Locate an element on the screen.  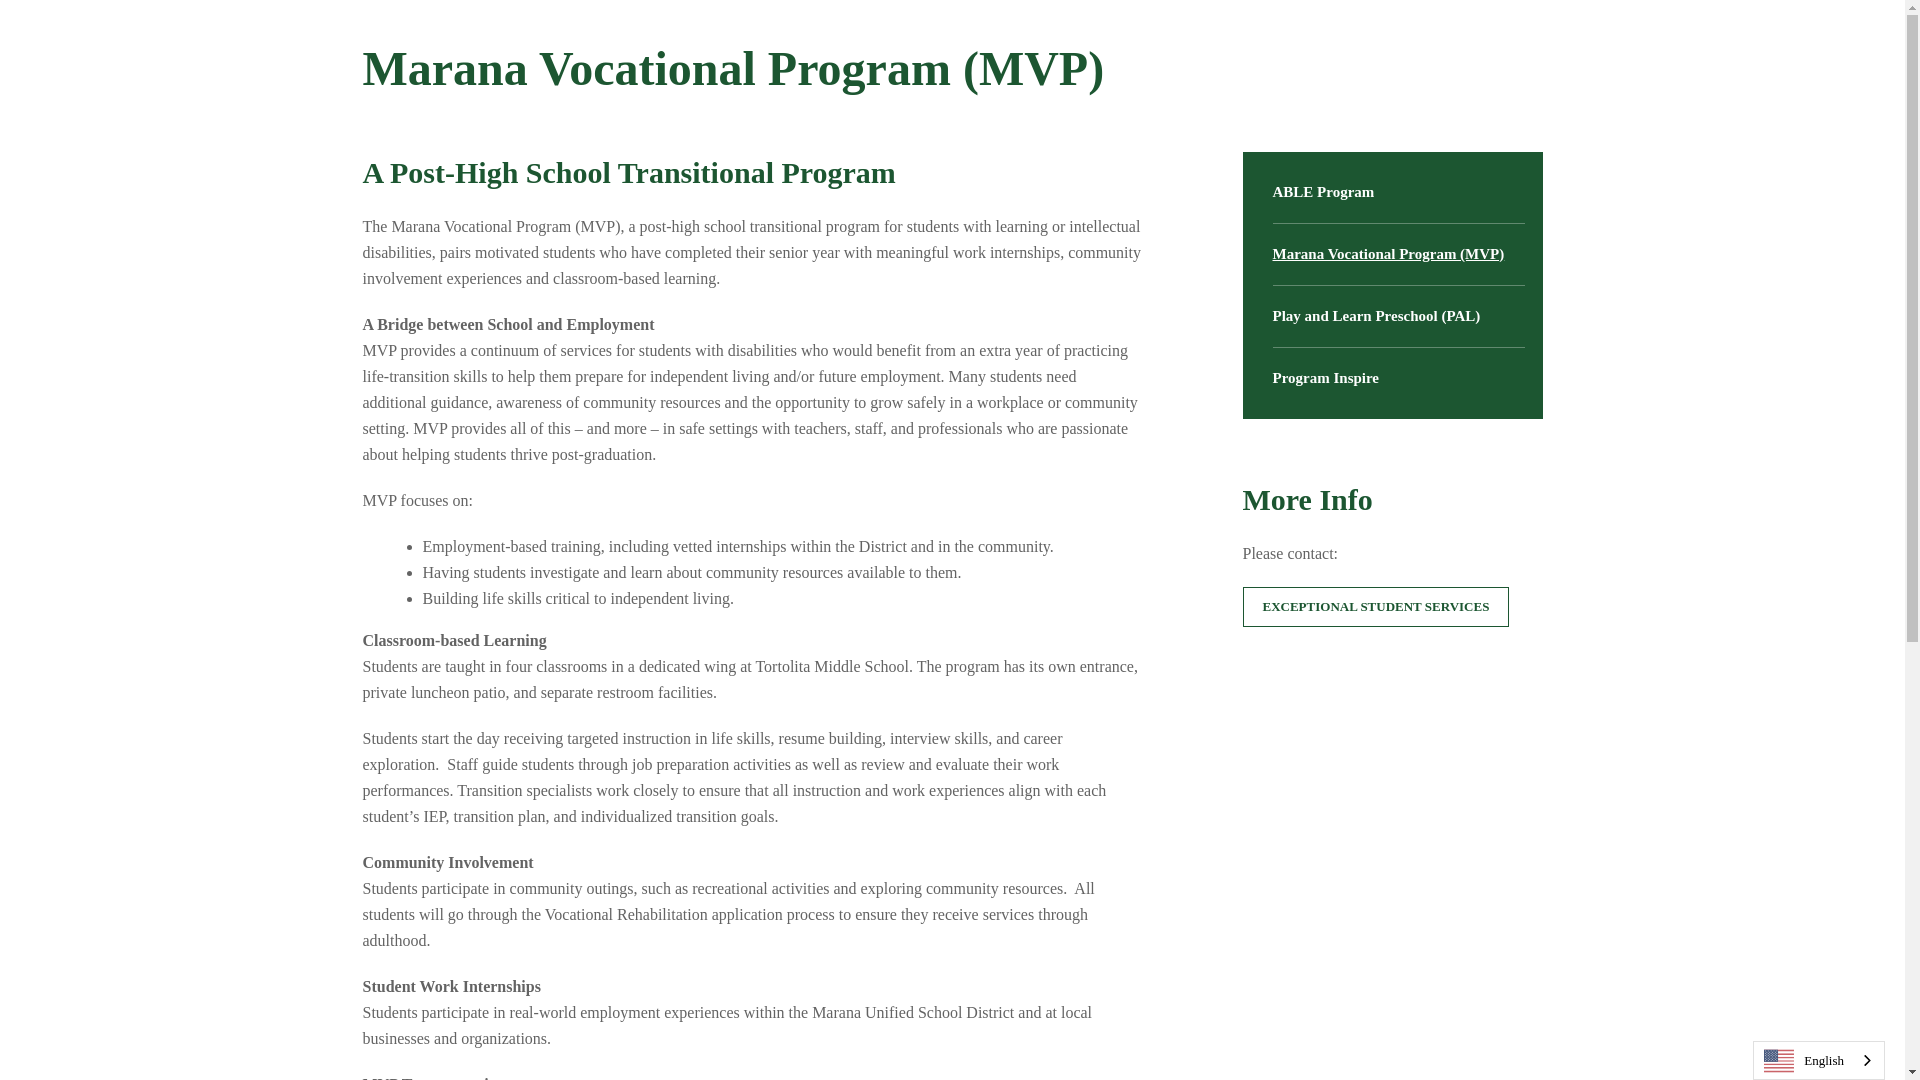
EXCEPTIONAL STUDENT SERVICES is located at coordinates (1376, 606).